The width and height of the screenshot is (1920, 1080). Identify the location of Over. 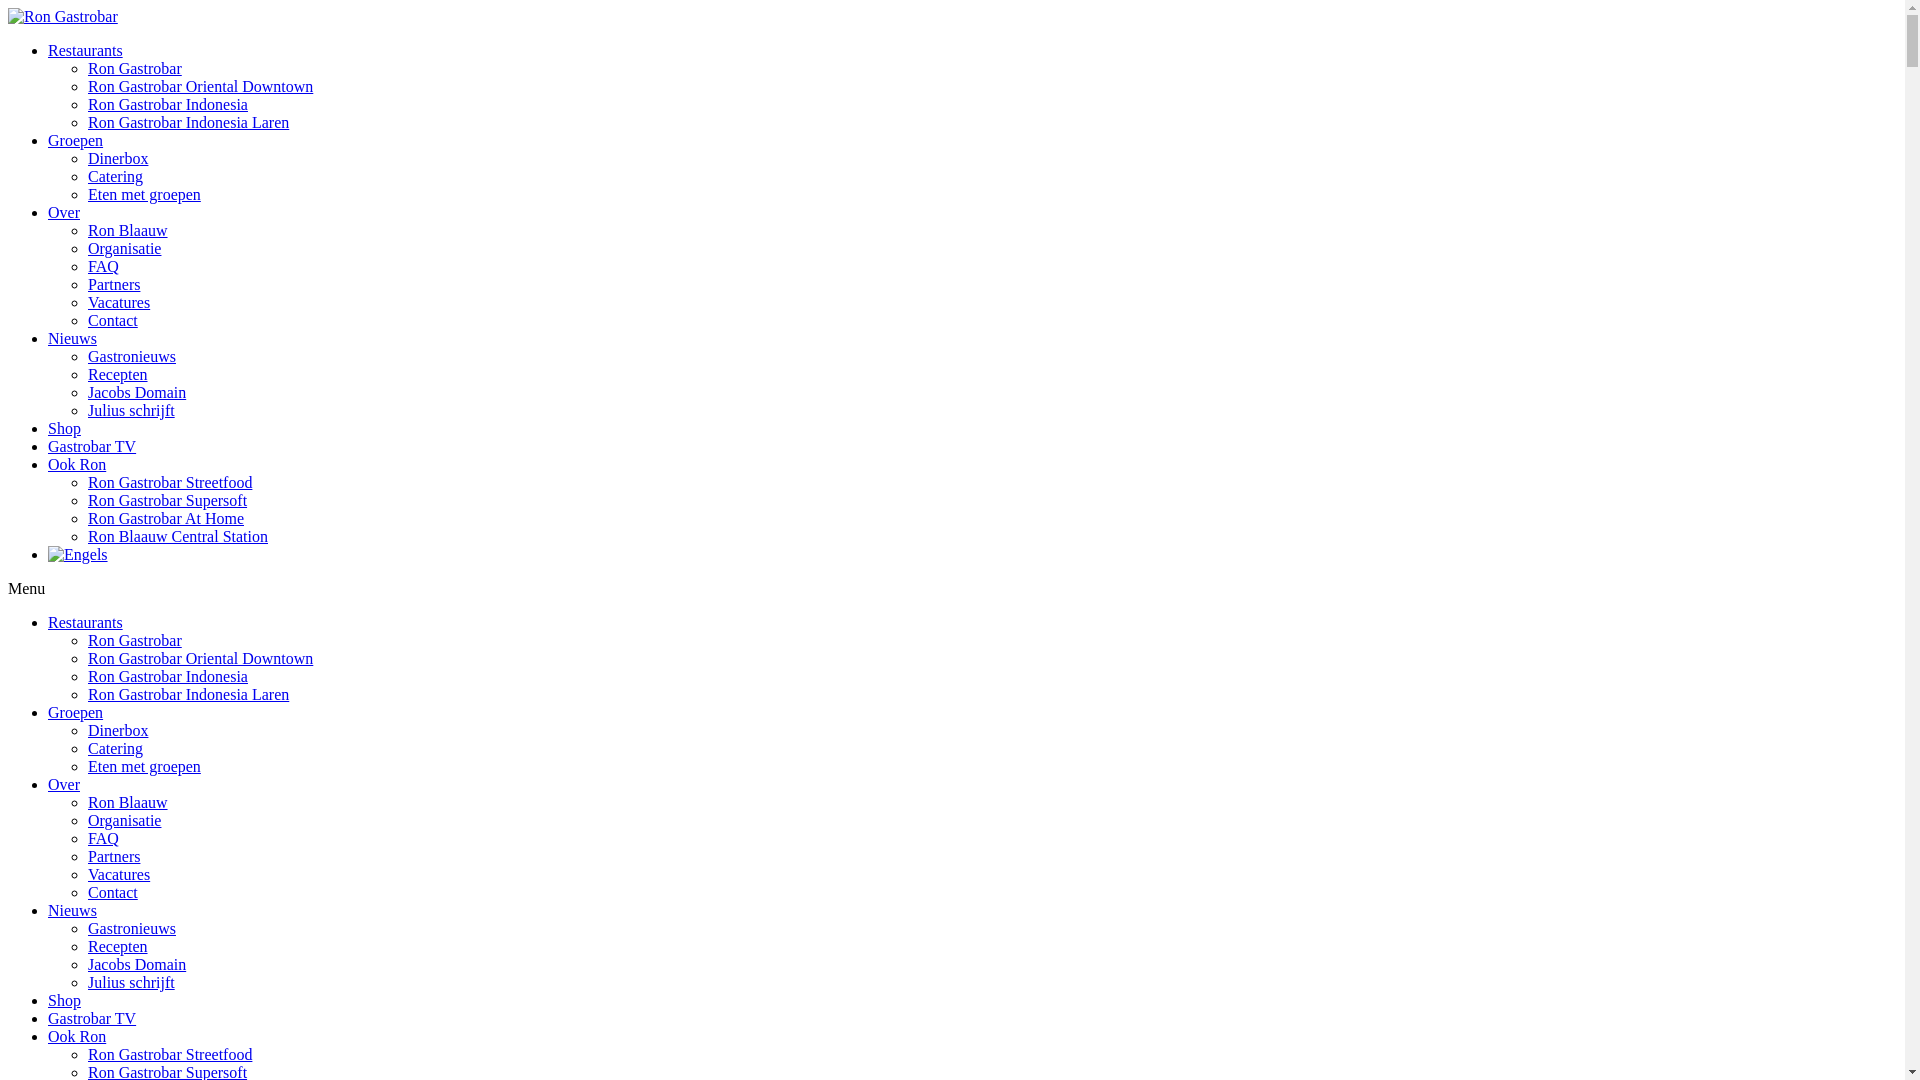
(64, 212).